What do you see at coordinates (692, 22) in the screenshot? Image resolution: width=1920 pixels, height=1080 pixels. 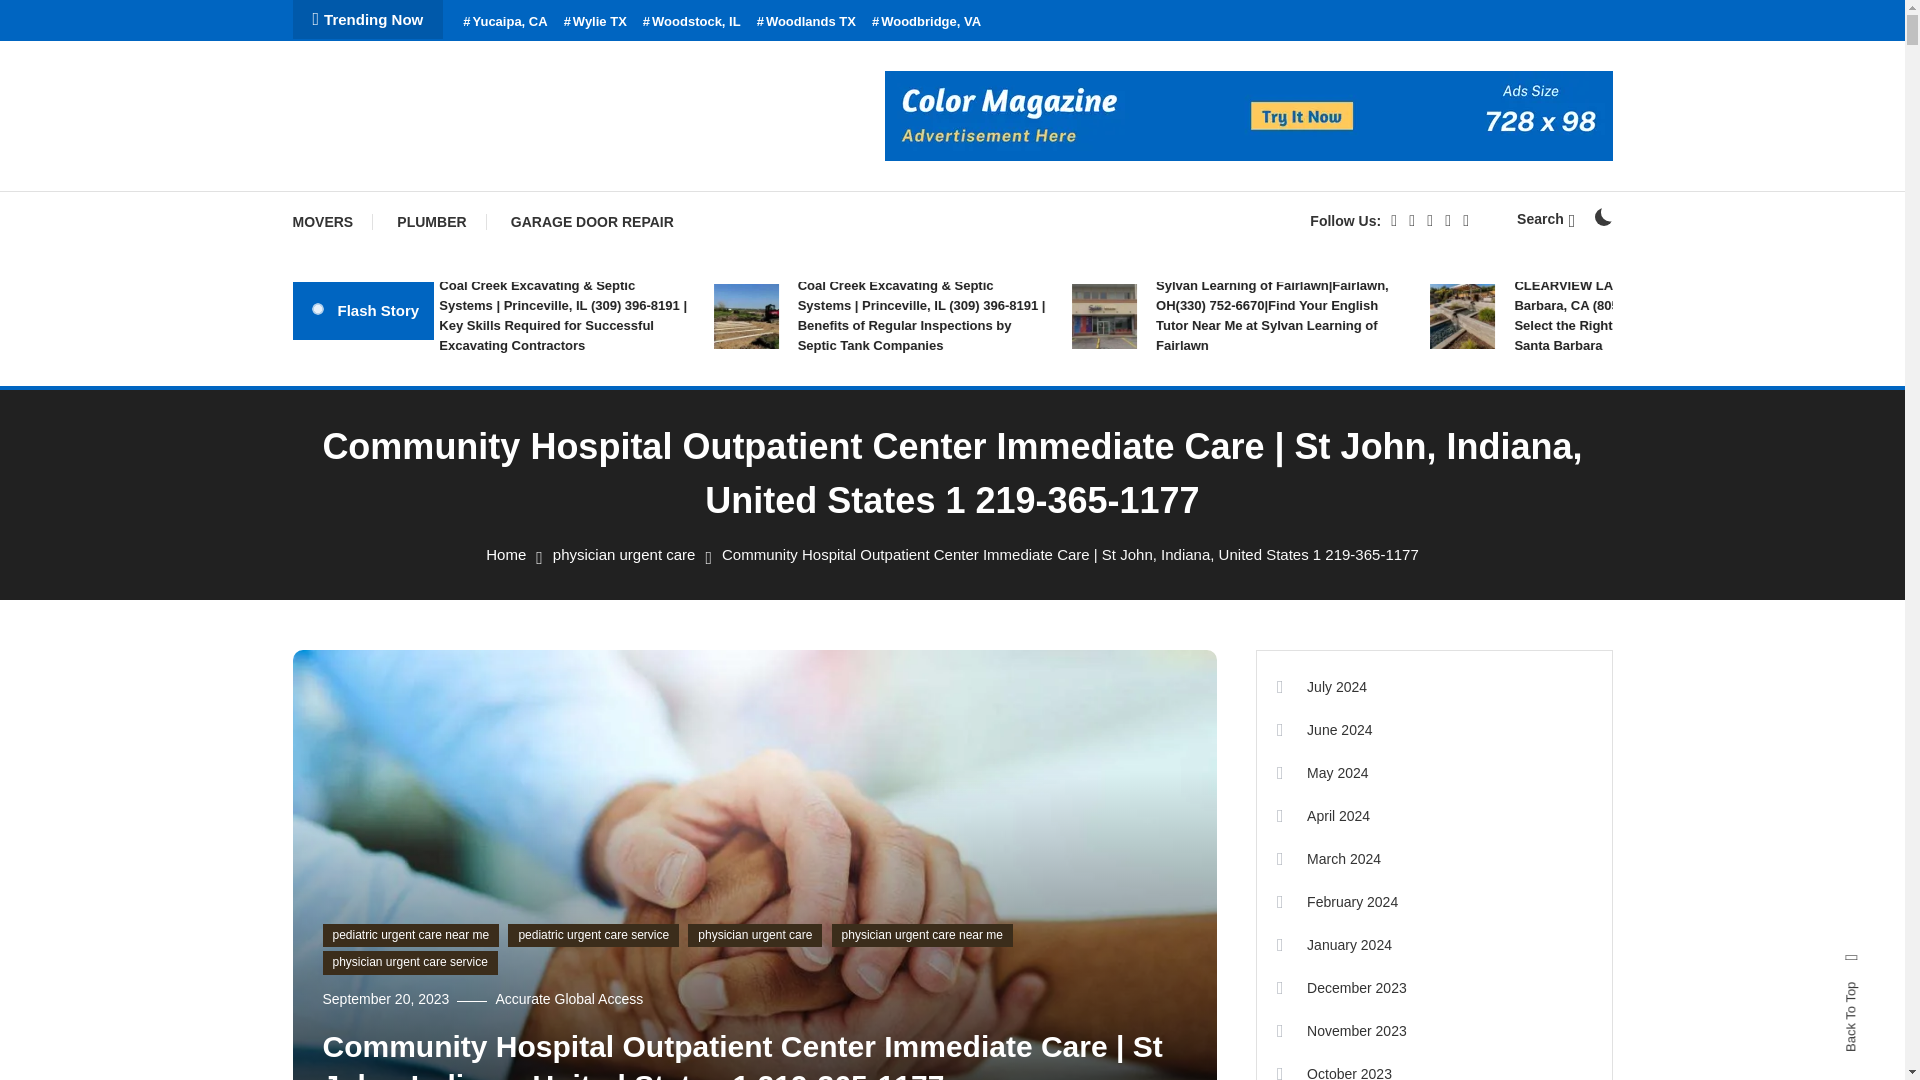 I see `Woodstock, IL` at bounding box center [692, 22].